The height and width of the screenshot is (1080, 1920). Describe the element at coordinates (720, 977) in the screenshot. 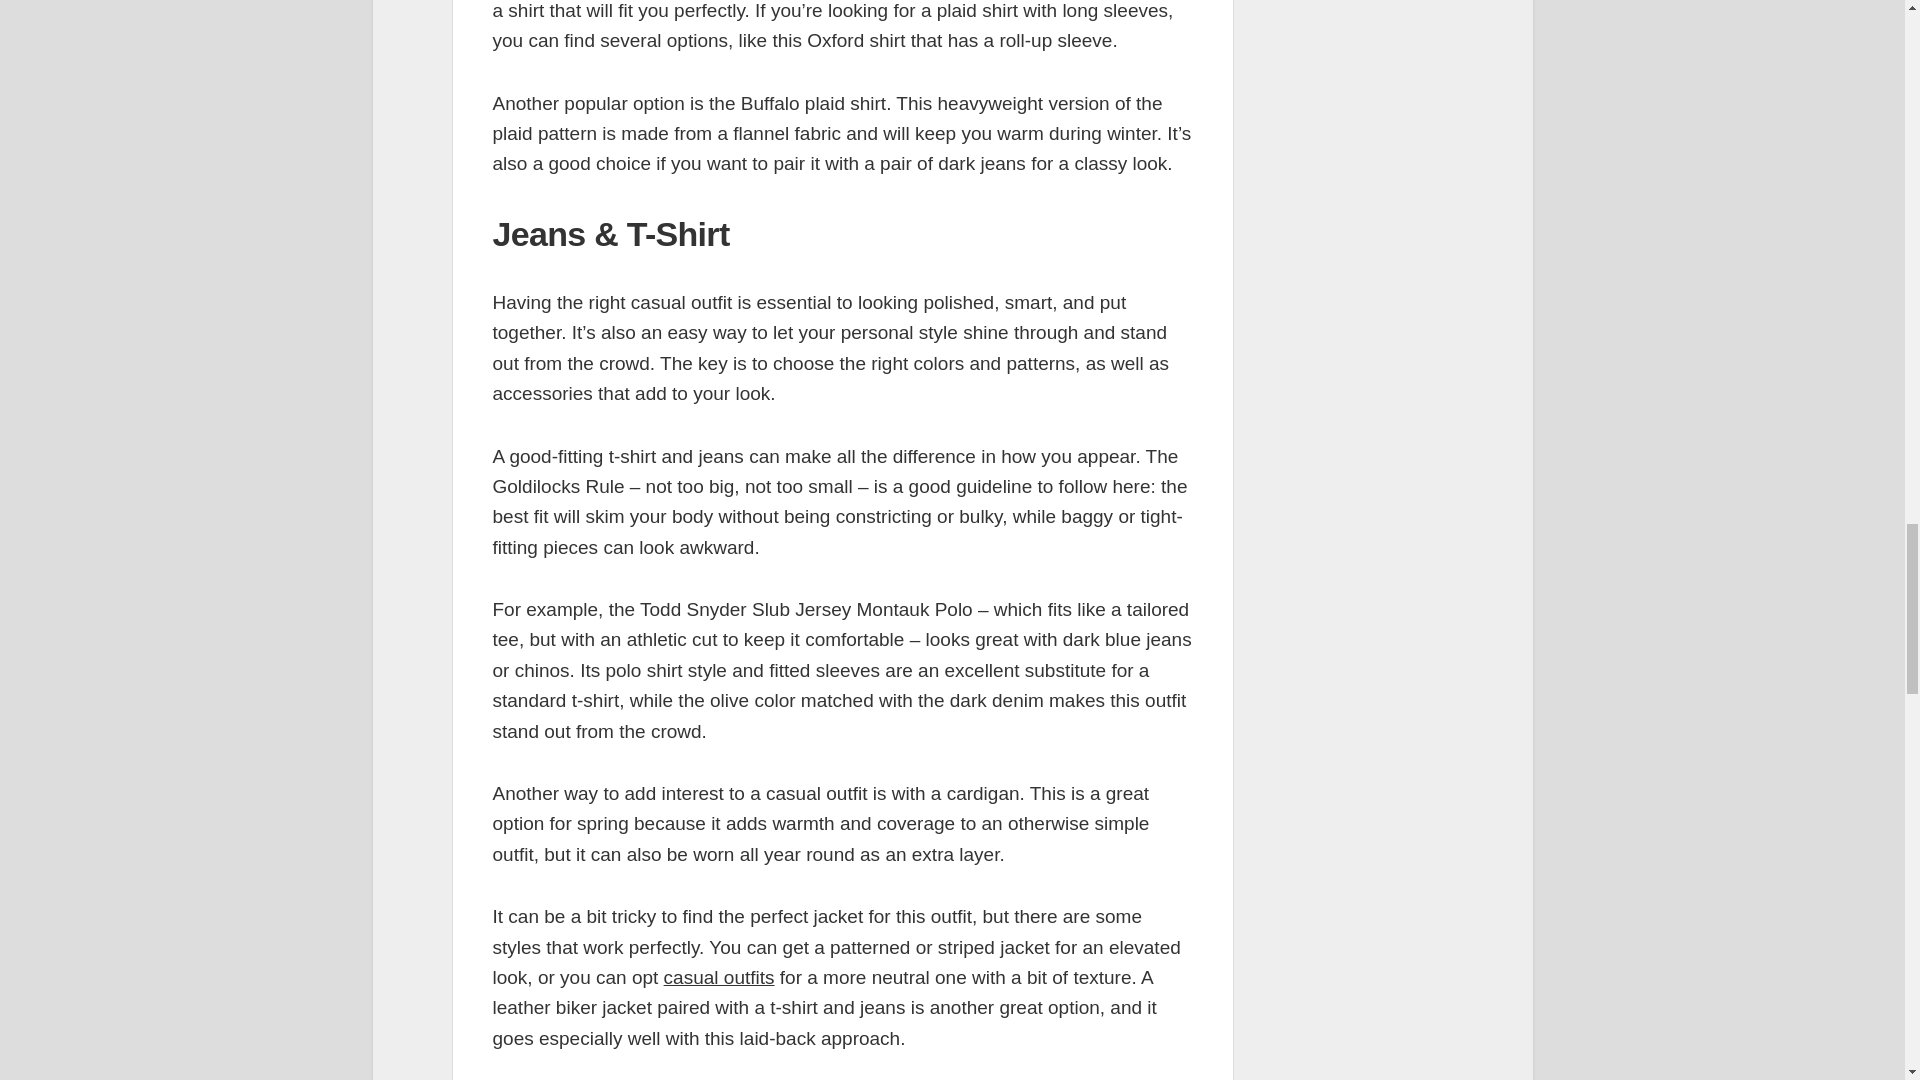

I see `casual outfits` at that location.